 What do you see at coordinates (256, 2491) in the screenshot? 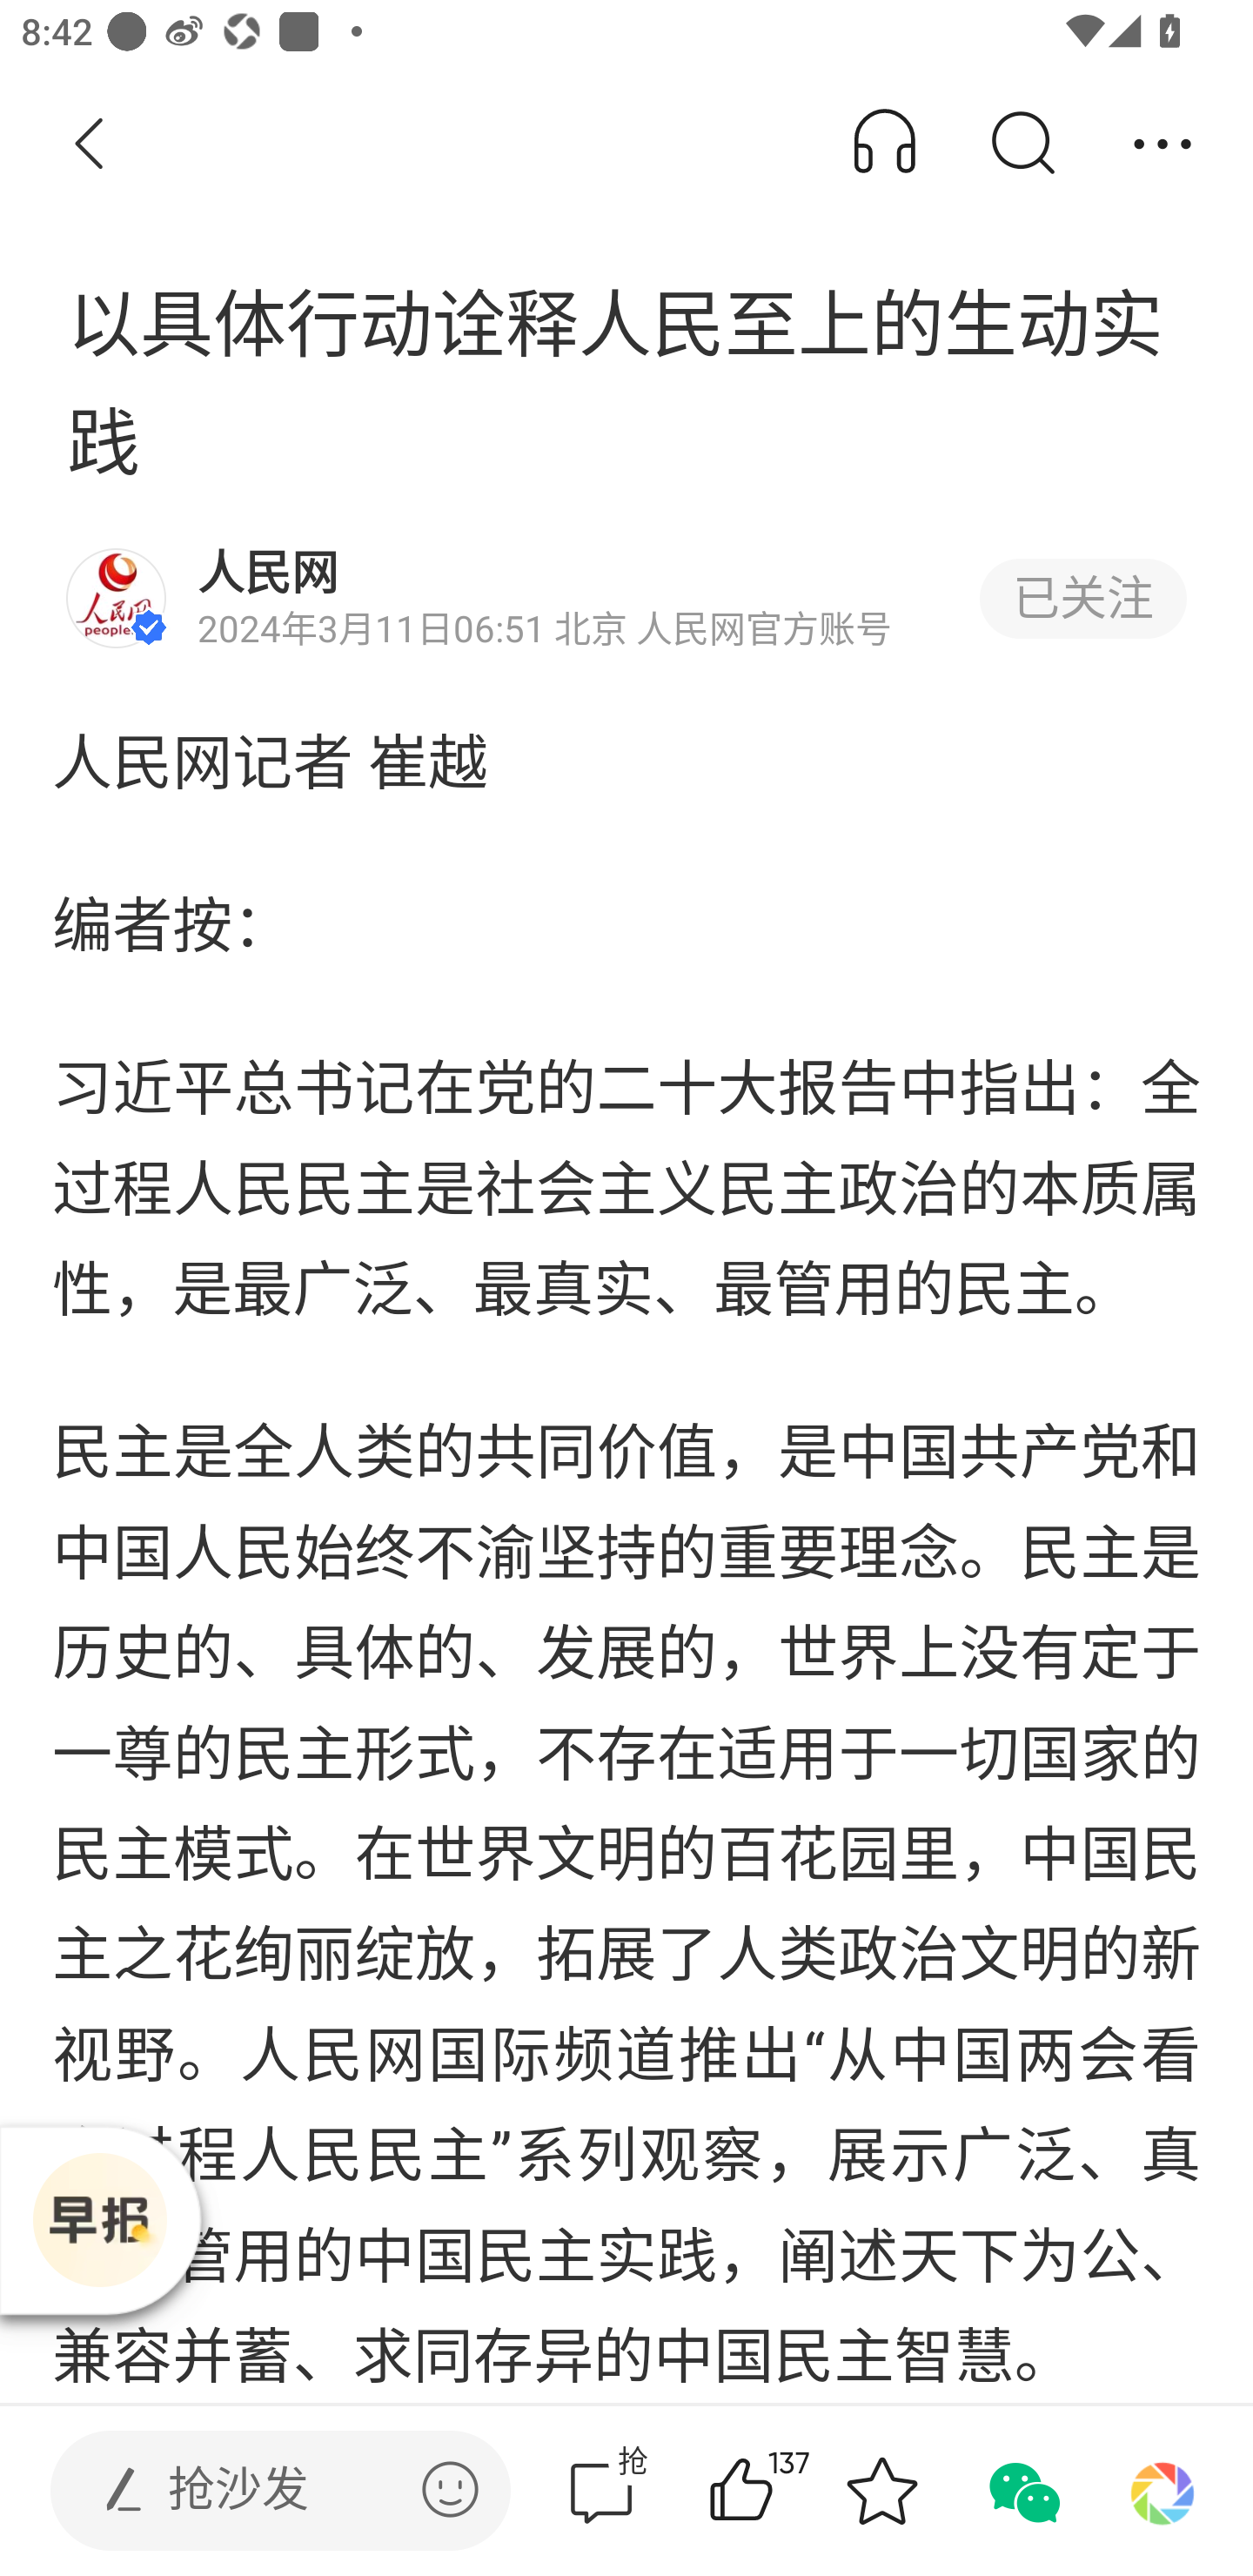
I see `发表评论  抢沙发 发表评论 ` at bounding box center [256, 2491].